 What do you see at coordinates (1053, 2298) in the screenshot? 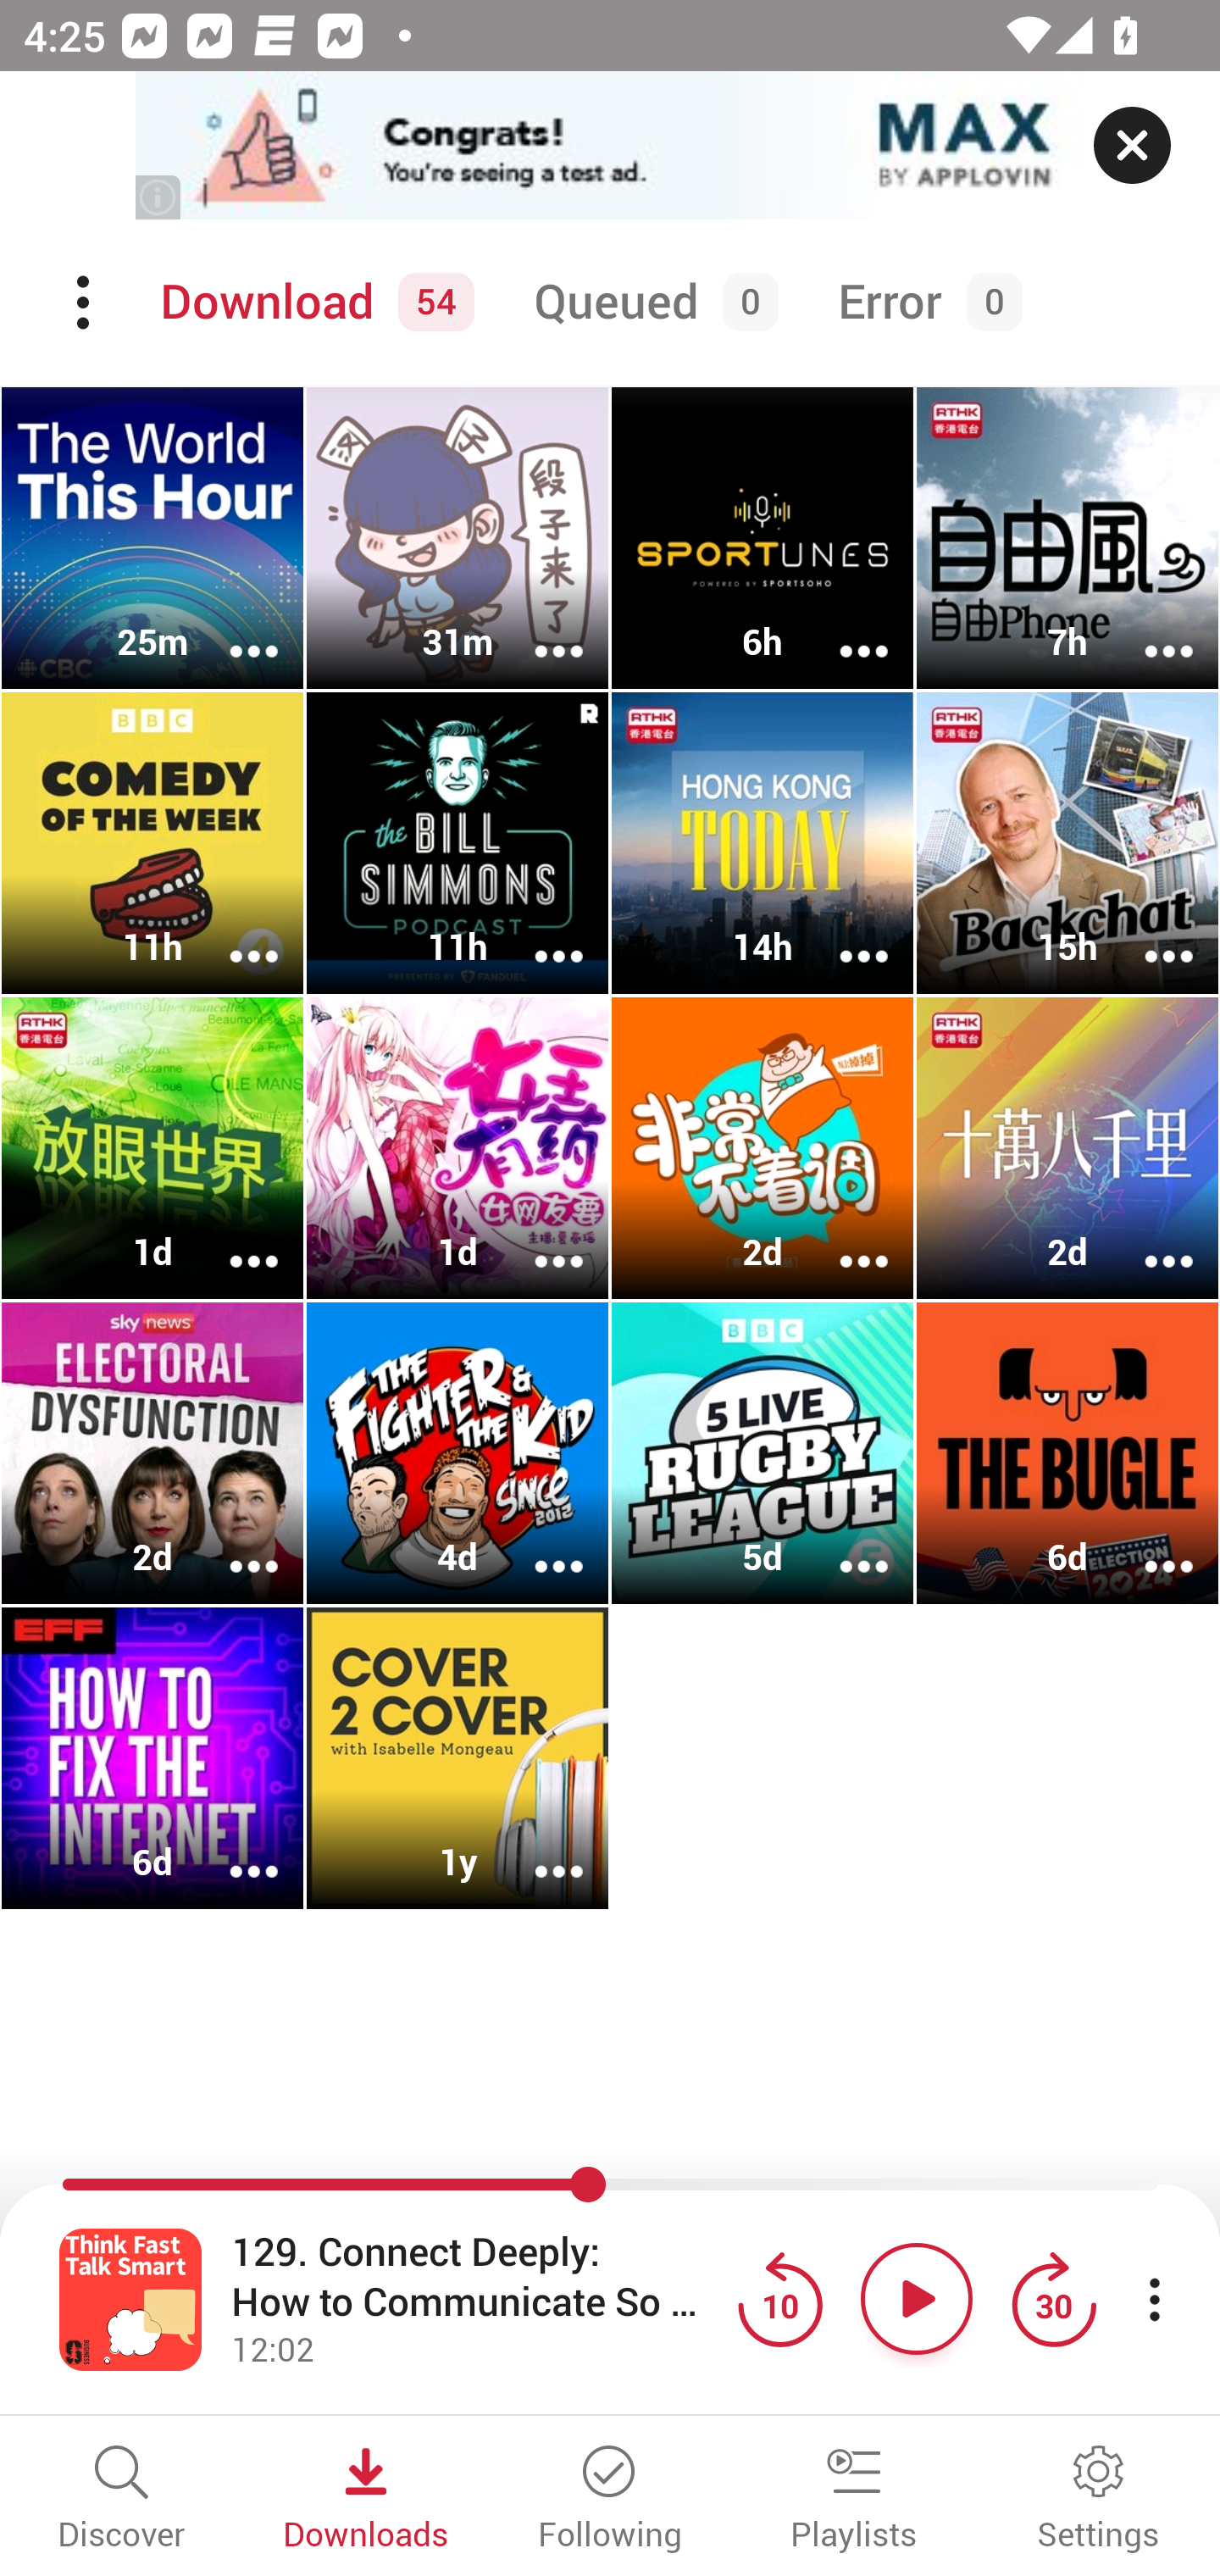
I see `Jump forward` at bounding box center [1053, 2298].